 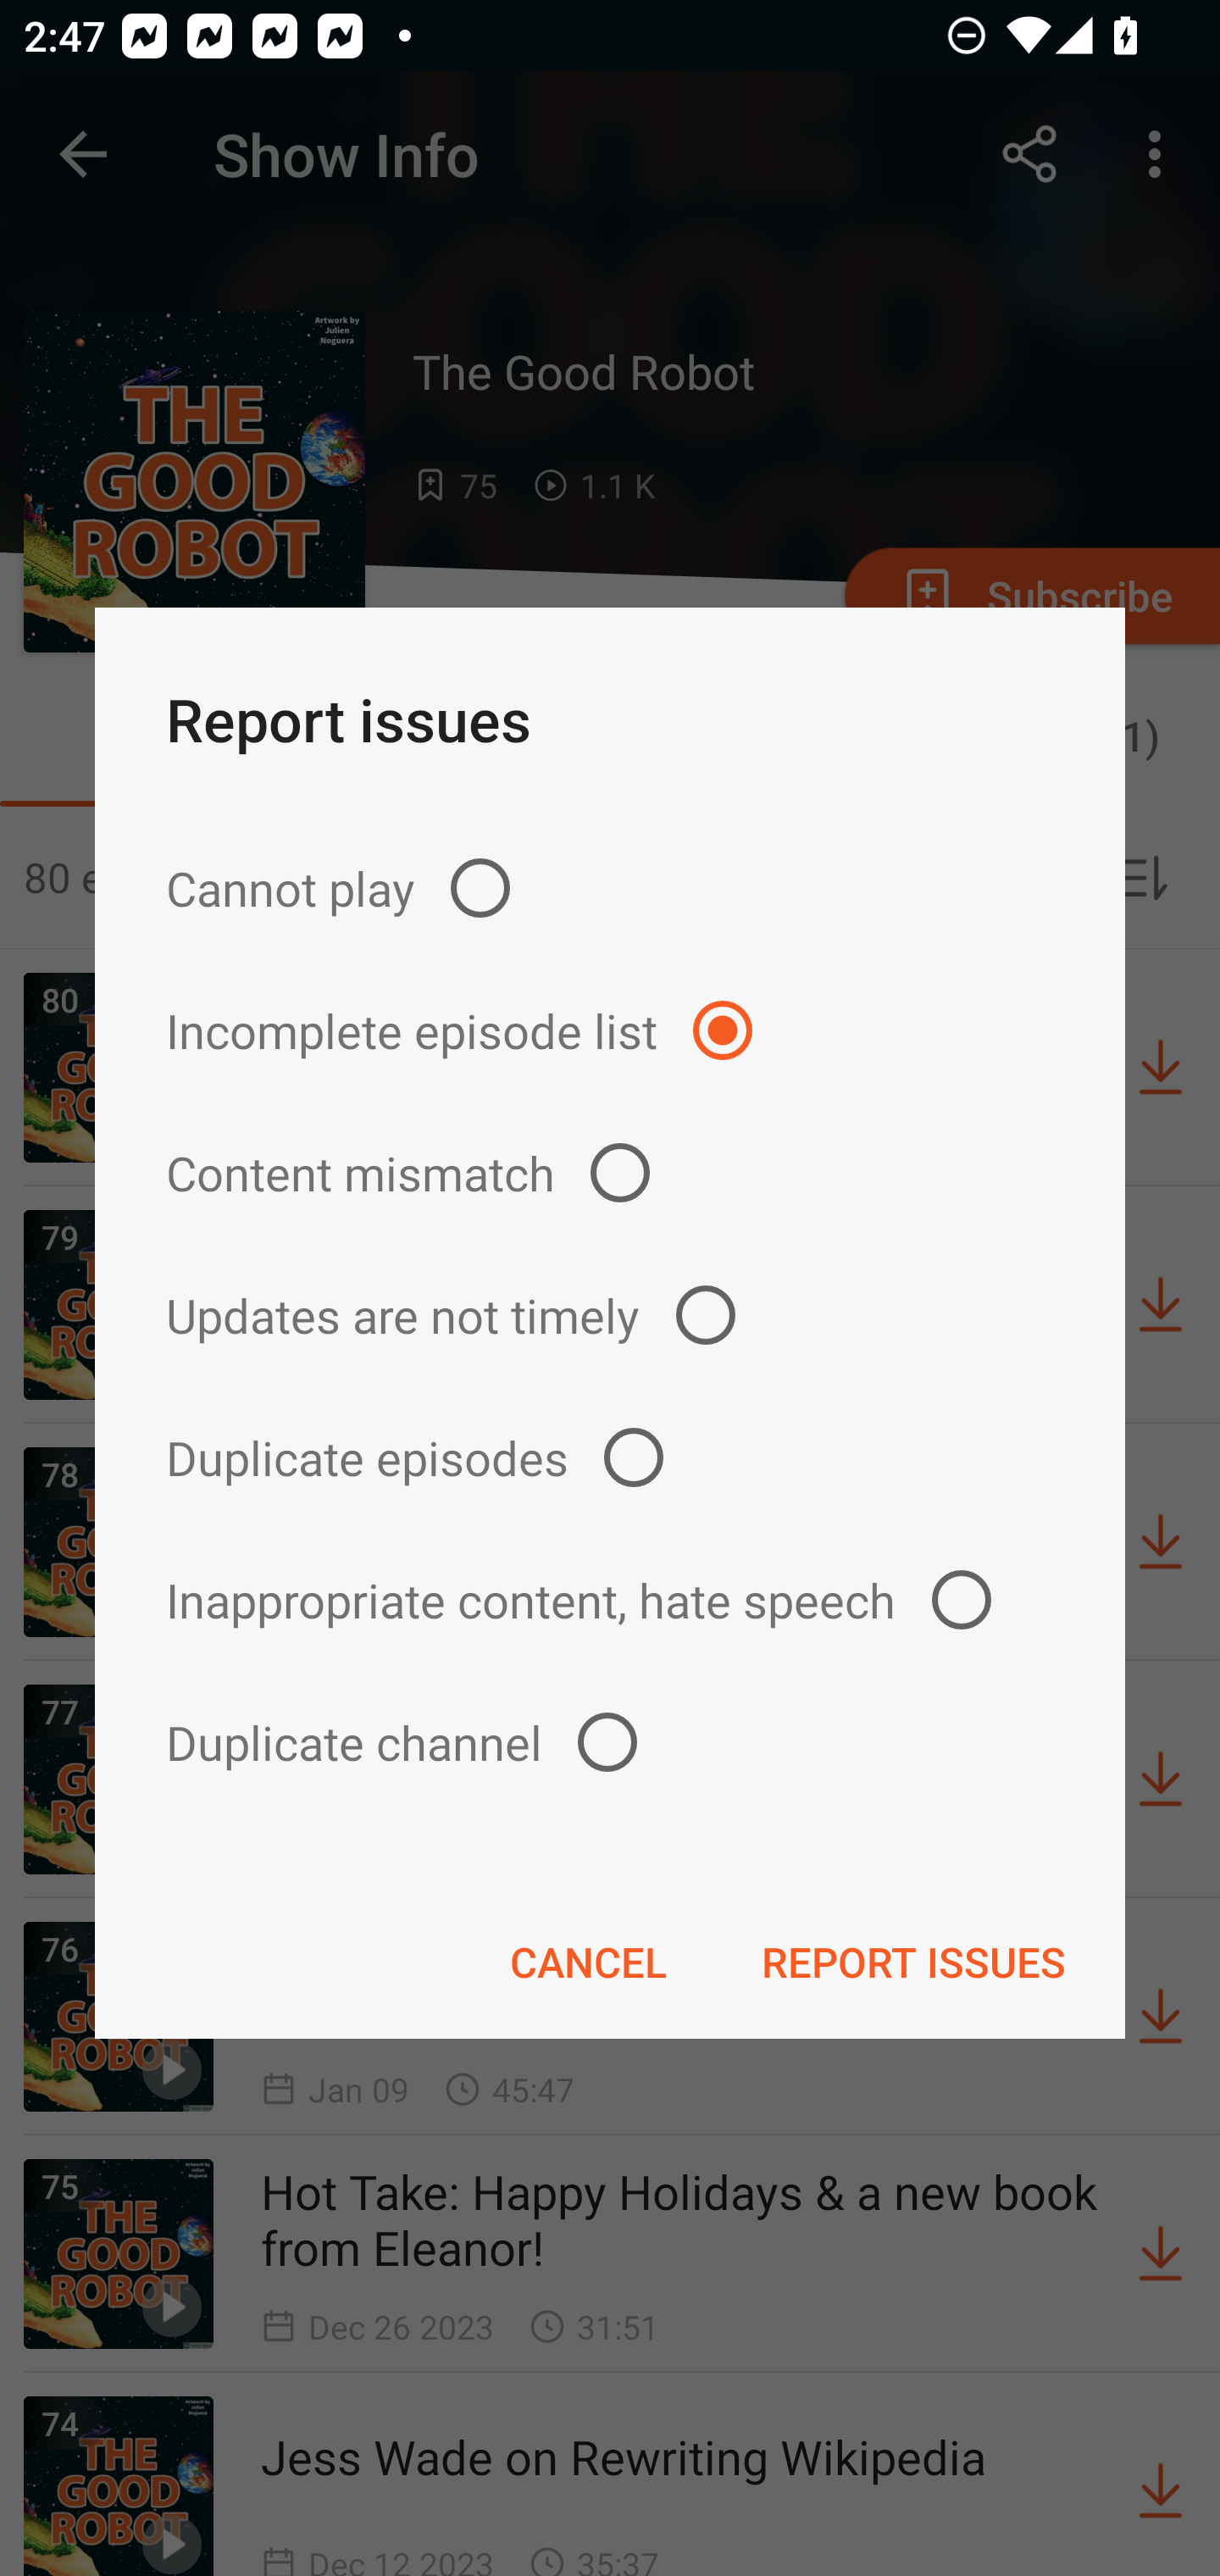 What do you see at coordinates (587, 1961) in the screenshot?
I see `CANCEL` at bounding box center [587, 1961].